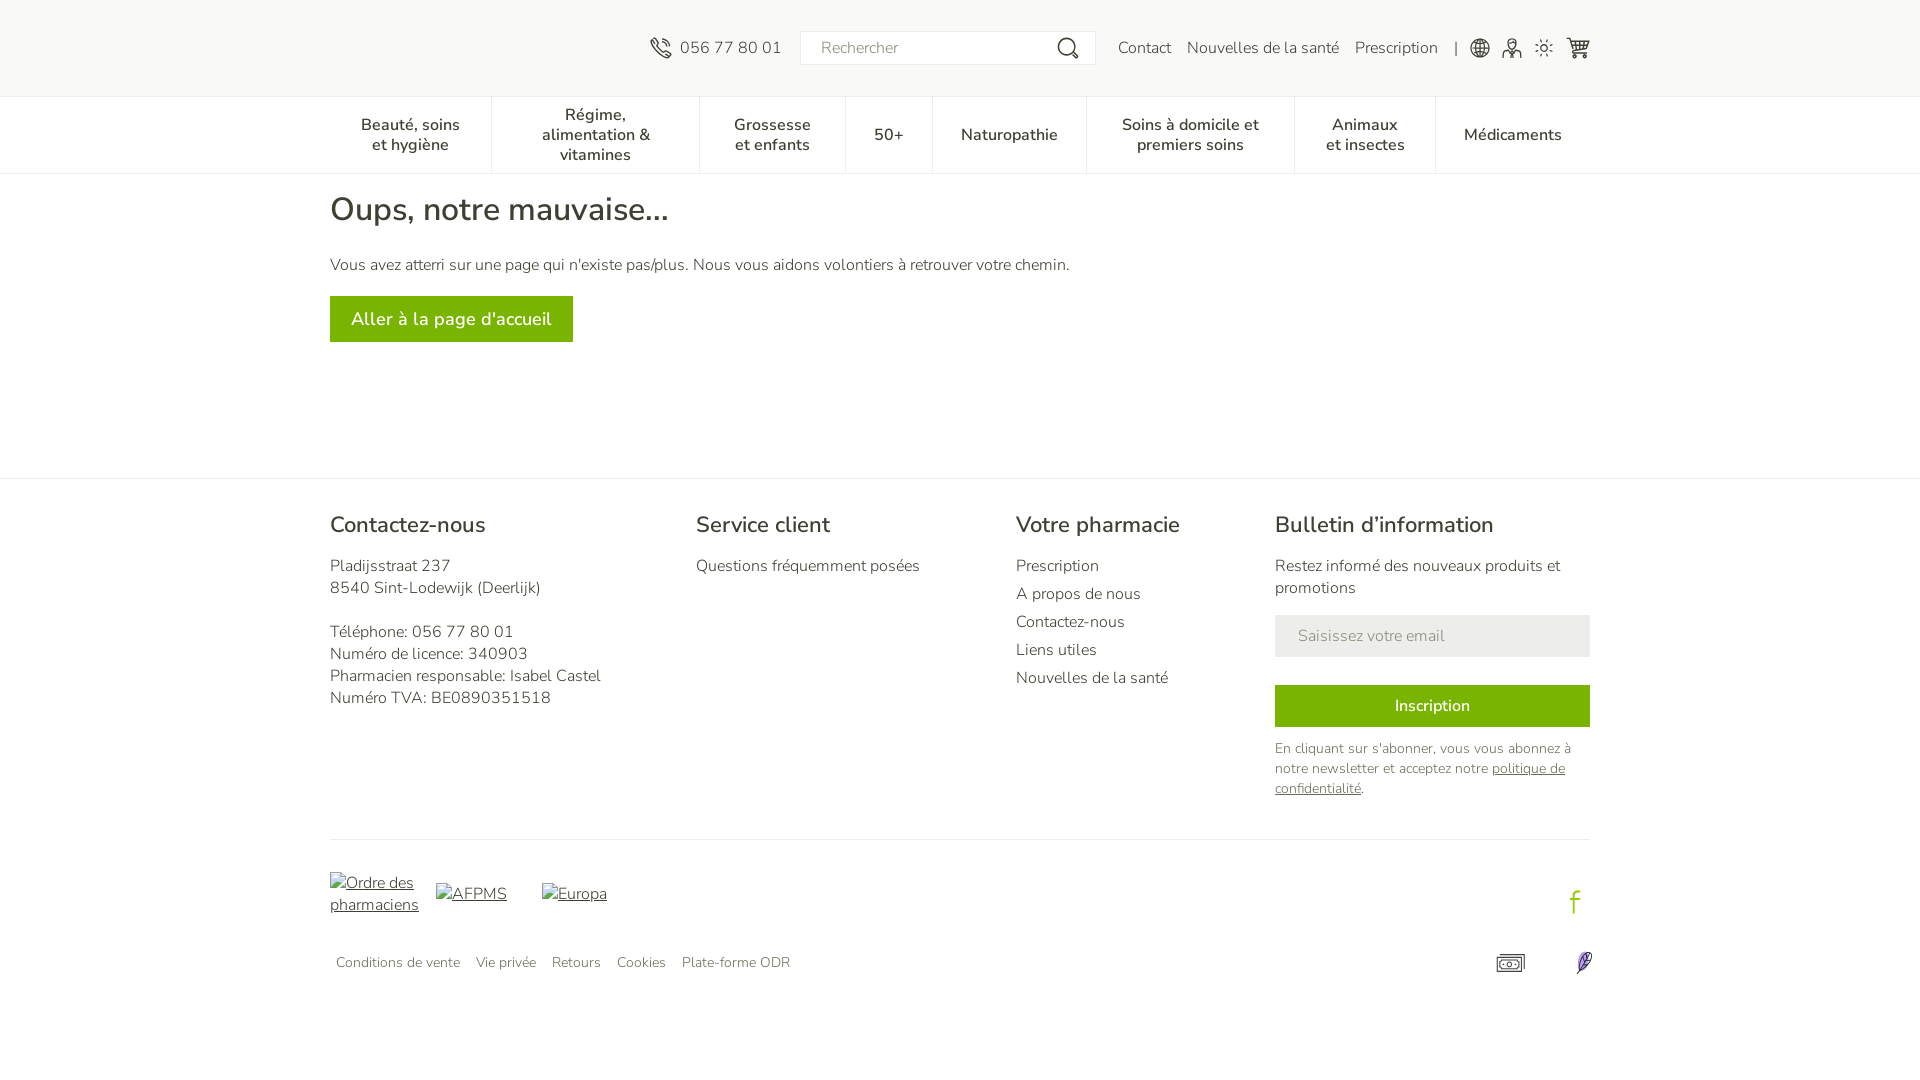 The height and width of the screenshot is (1080, 1920). What do you see at coordinates (1396, 48) in the screenshot?
I see `Prescription` at bounding box center [1396, 48].